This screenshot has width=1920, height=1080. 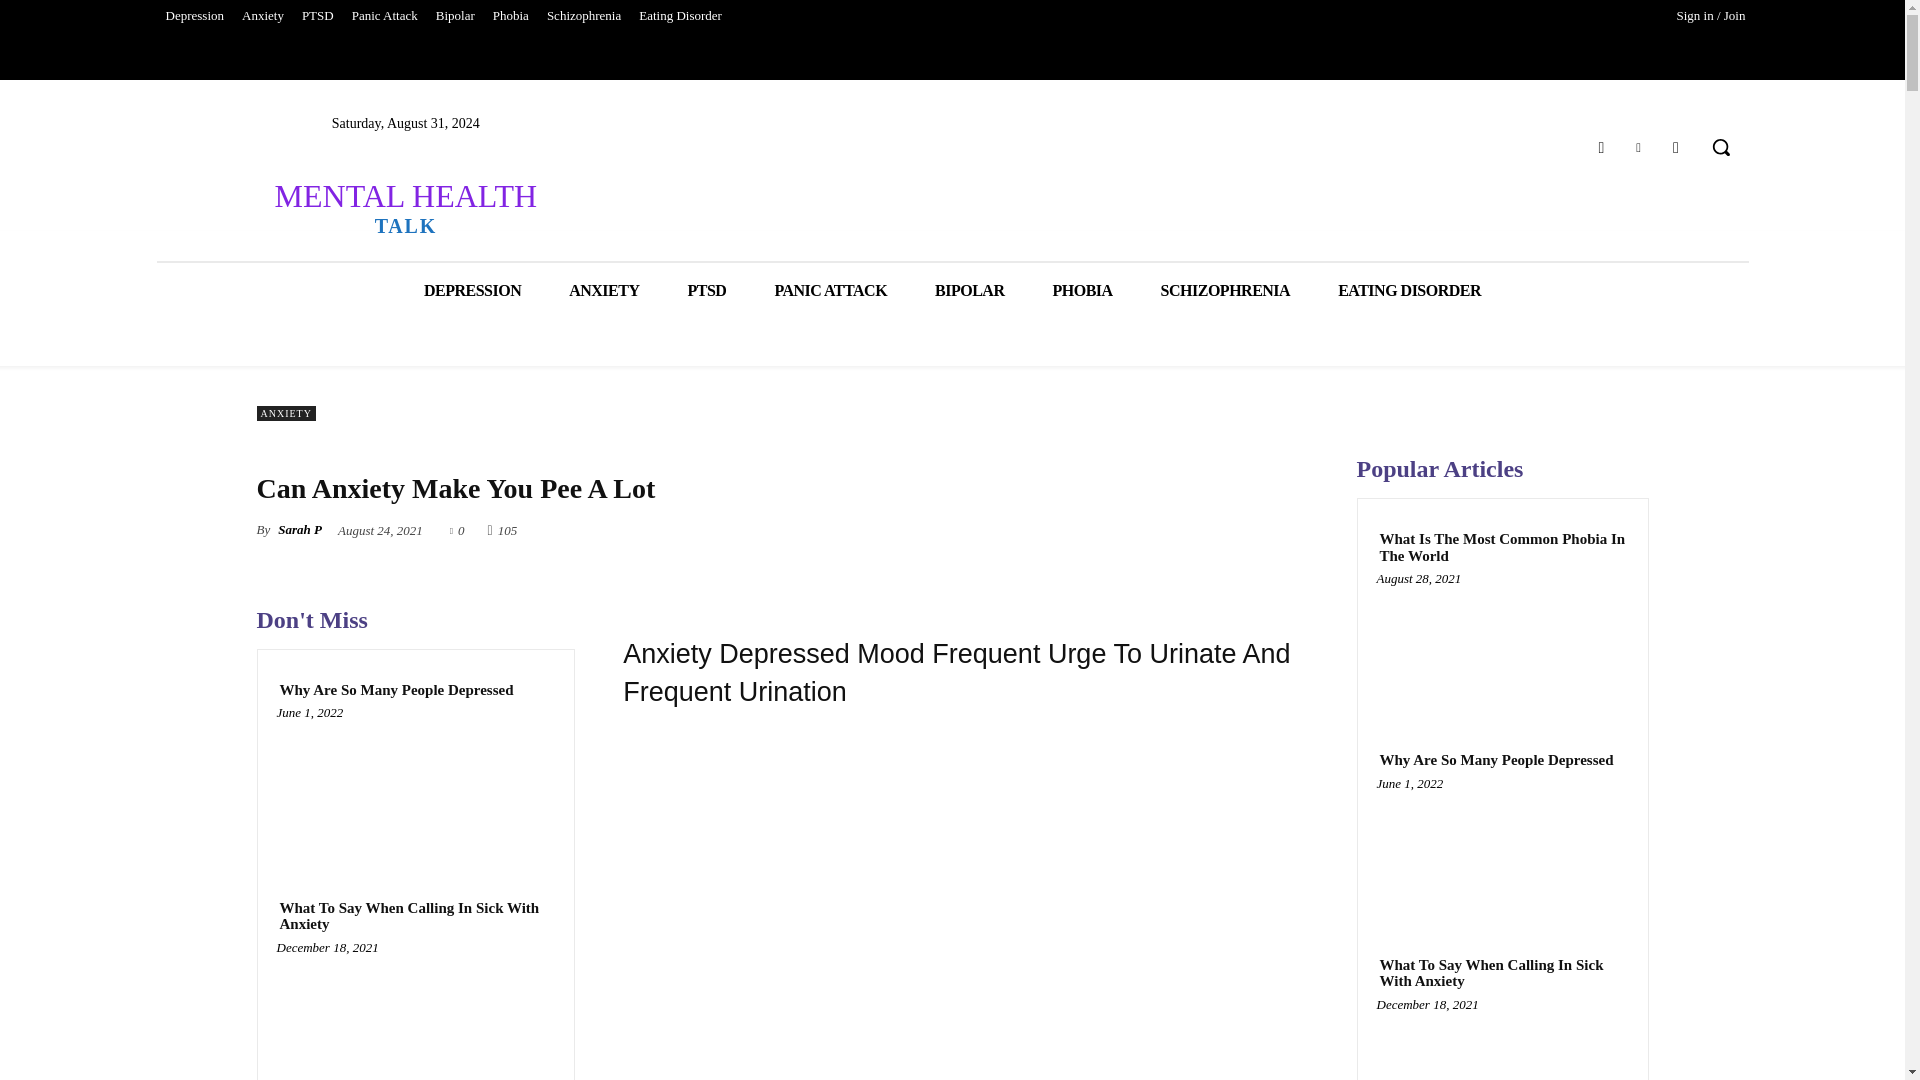 I want to click on Bipolar, so click(x=454, y=16).